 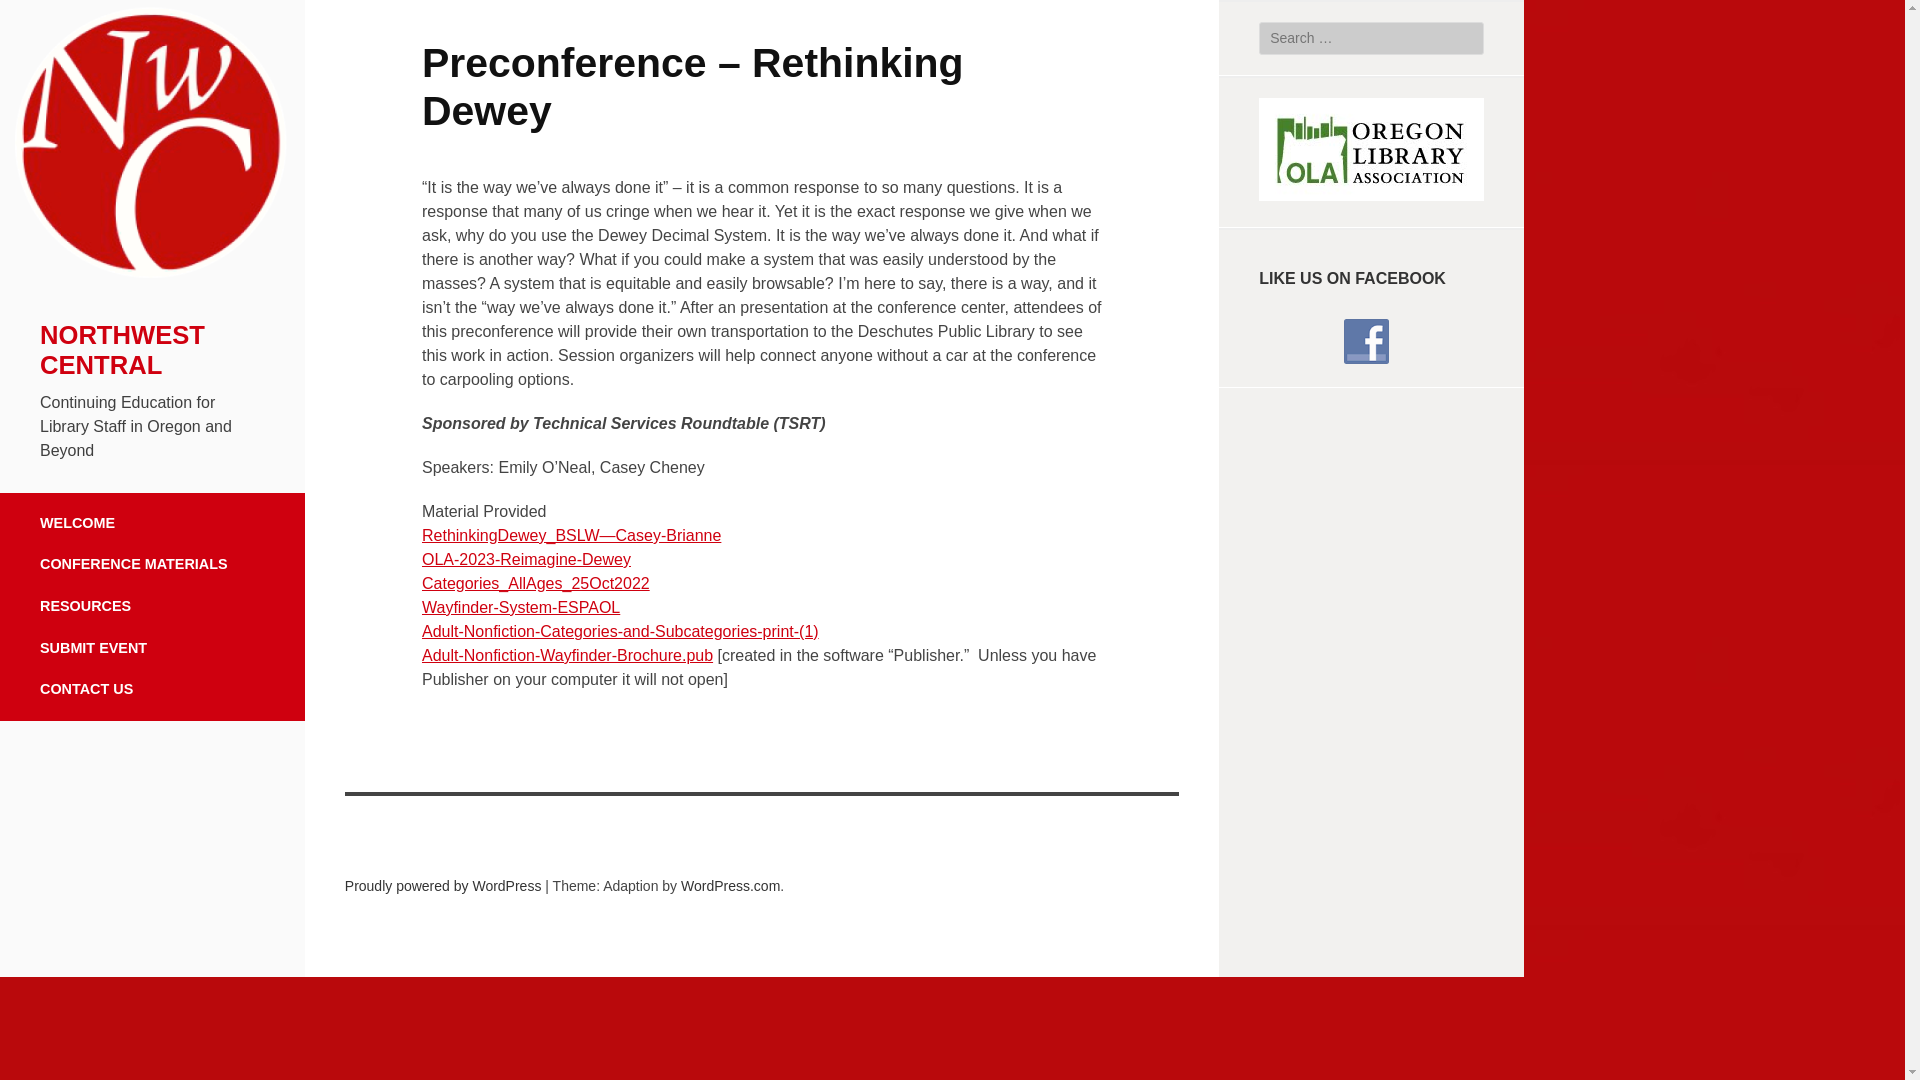 What do you see at coordinates (567, 655) in the screenshot?
I see `Adult-Nonfiction-Wayfinder-Brochure.pub` at bounding box center [567, 655].